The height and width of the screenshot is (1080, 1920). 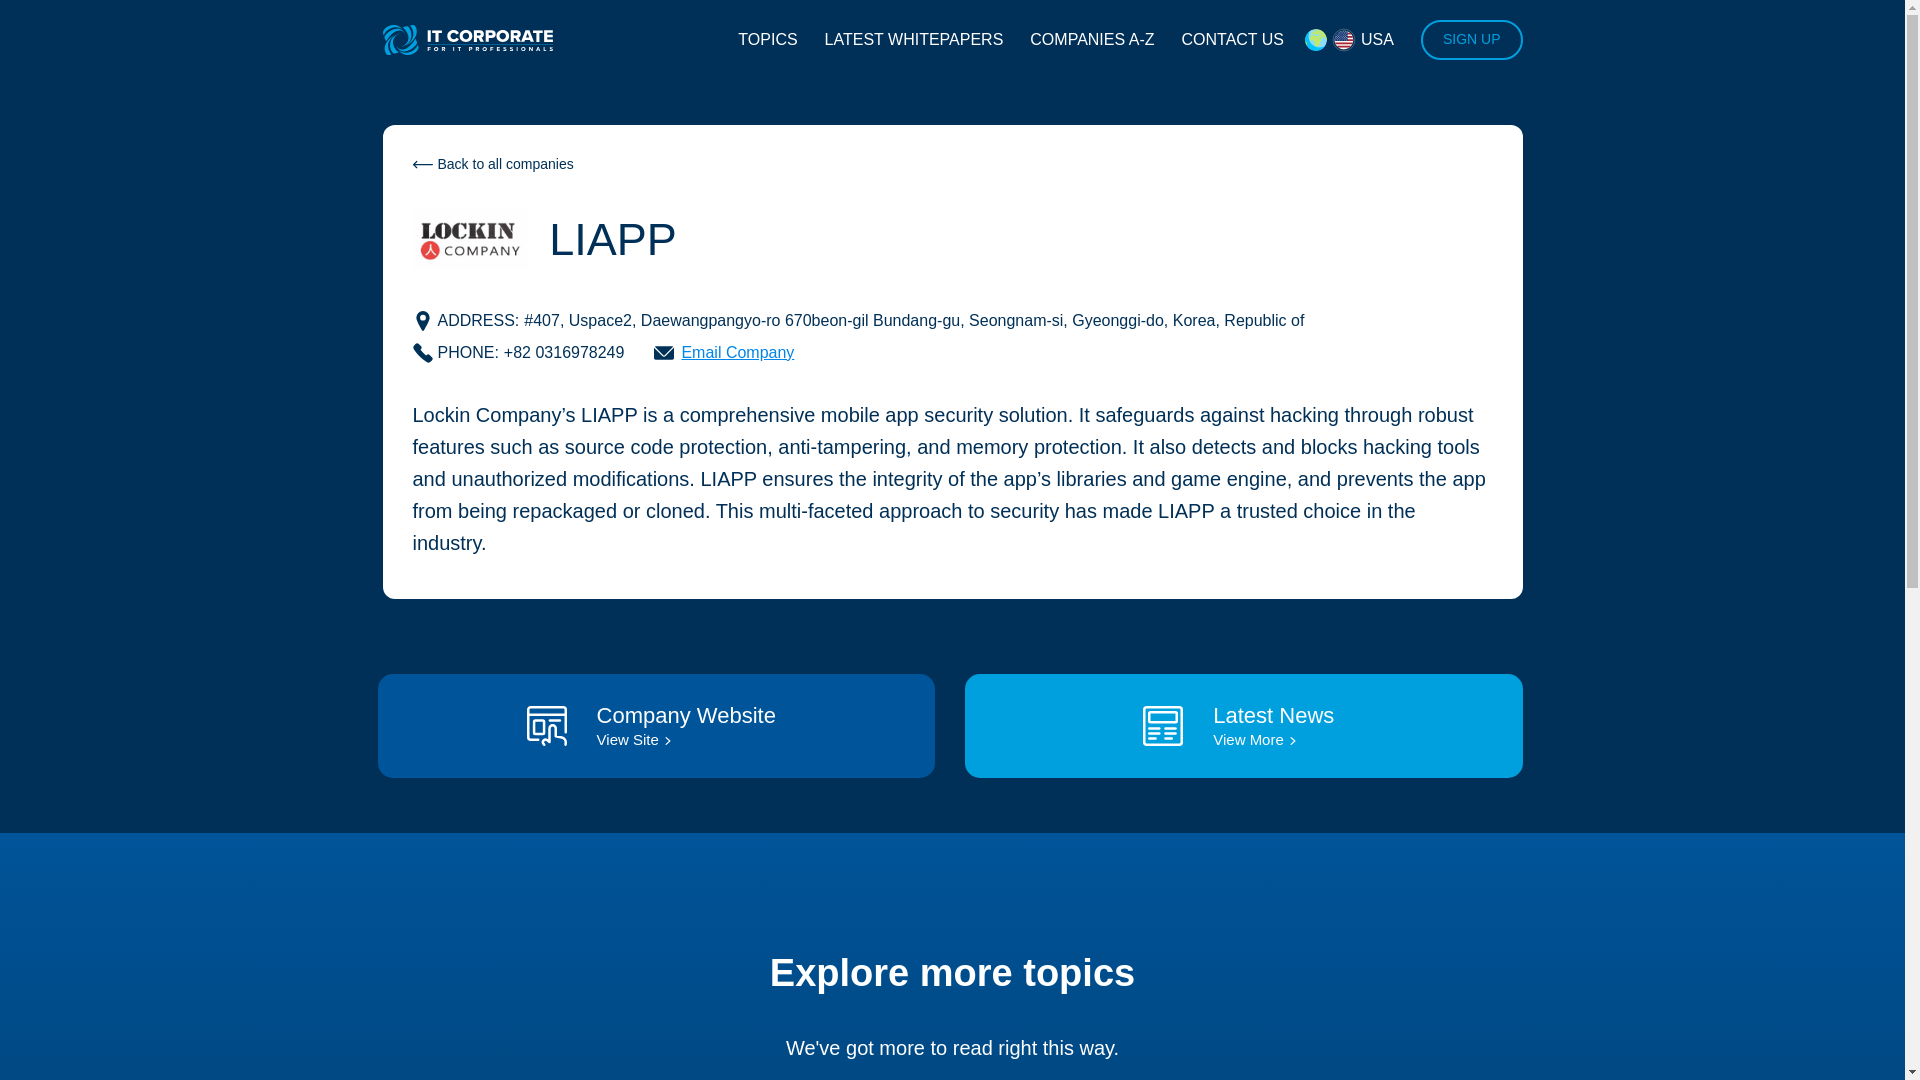 I want to click on TOPICS, so click(x=766, y=40).